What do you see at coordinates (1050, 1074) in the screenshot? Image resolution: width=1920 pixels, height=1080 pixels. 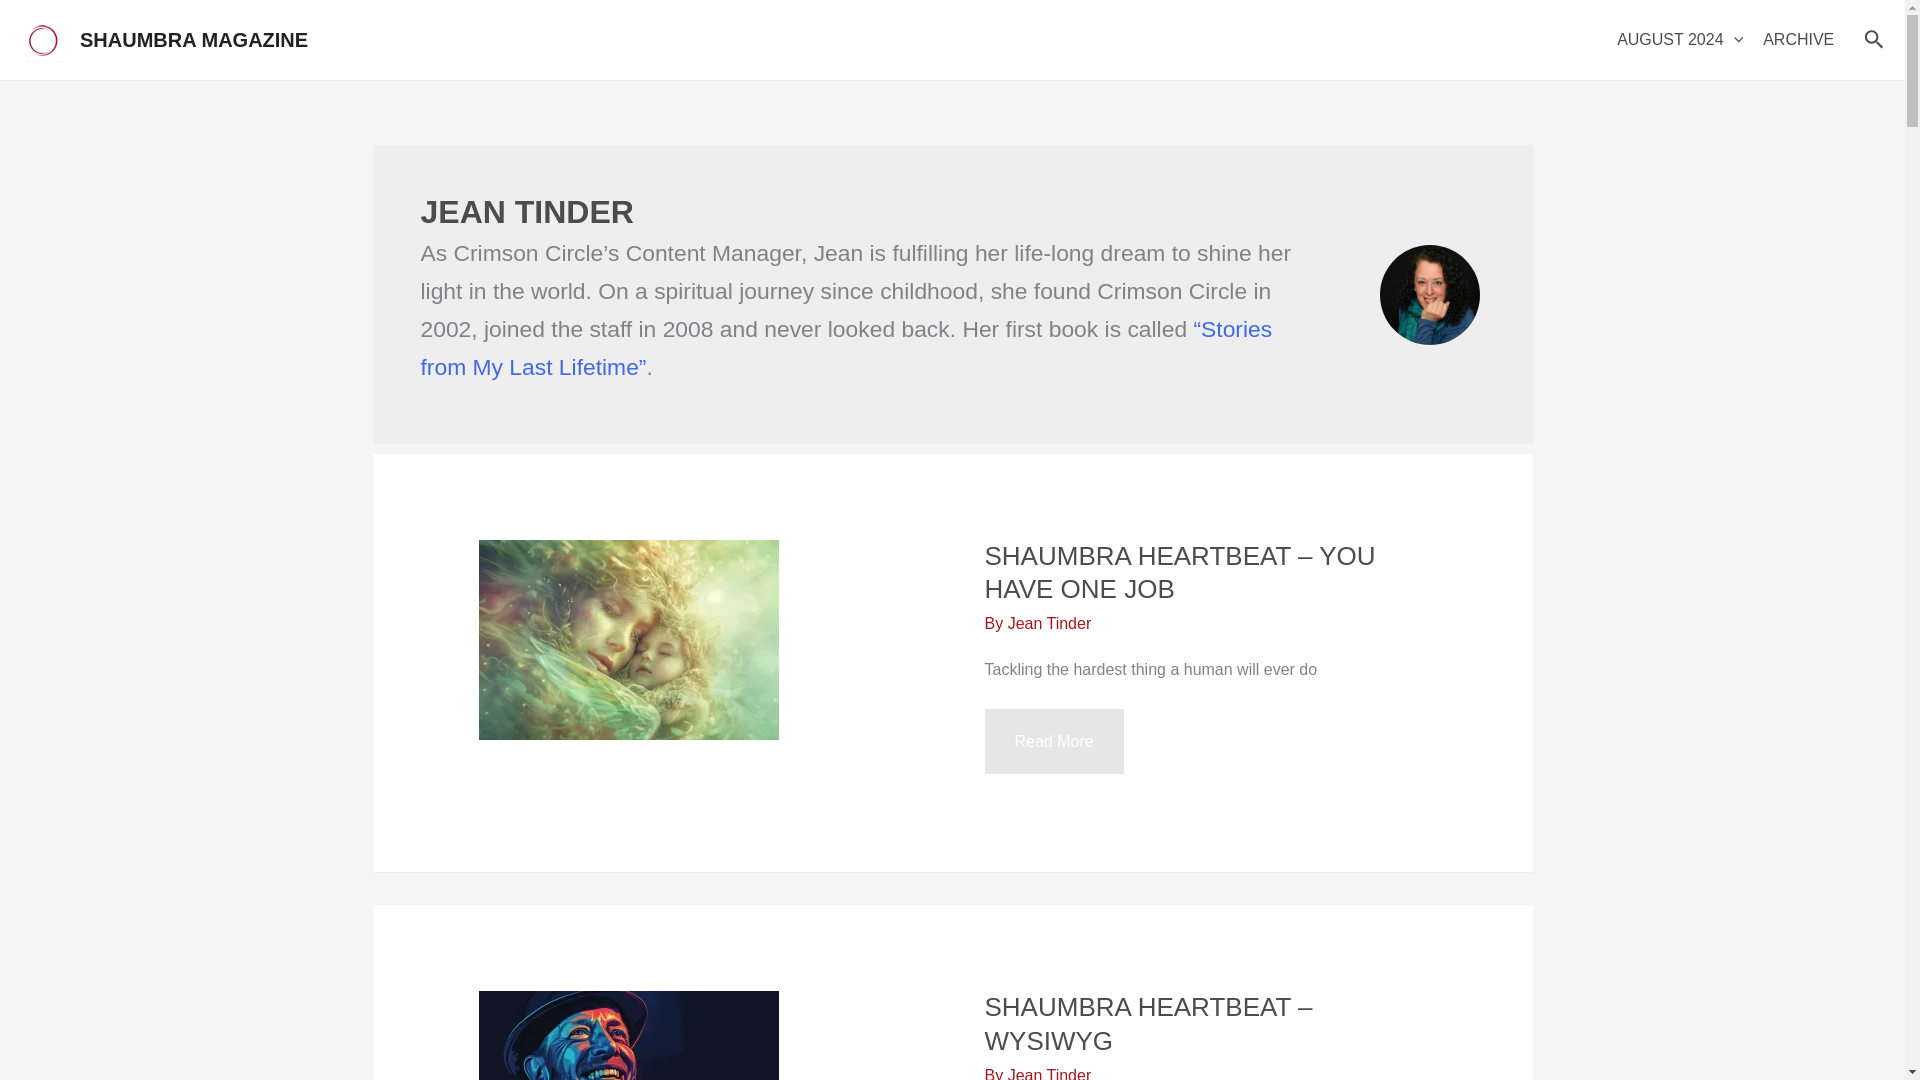 I see `Jean Tinder` at bounding box center [1050, 1074].